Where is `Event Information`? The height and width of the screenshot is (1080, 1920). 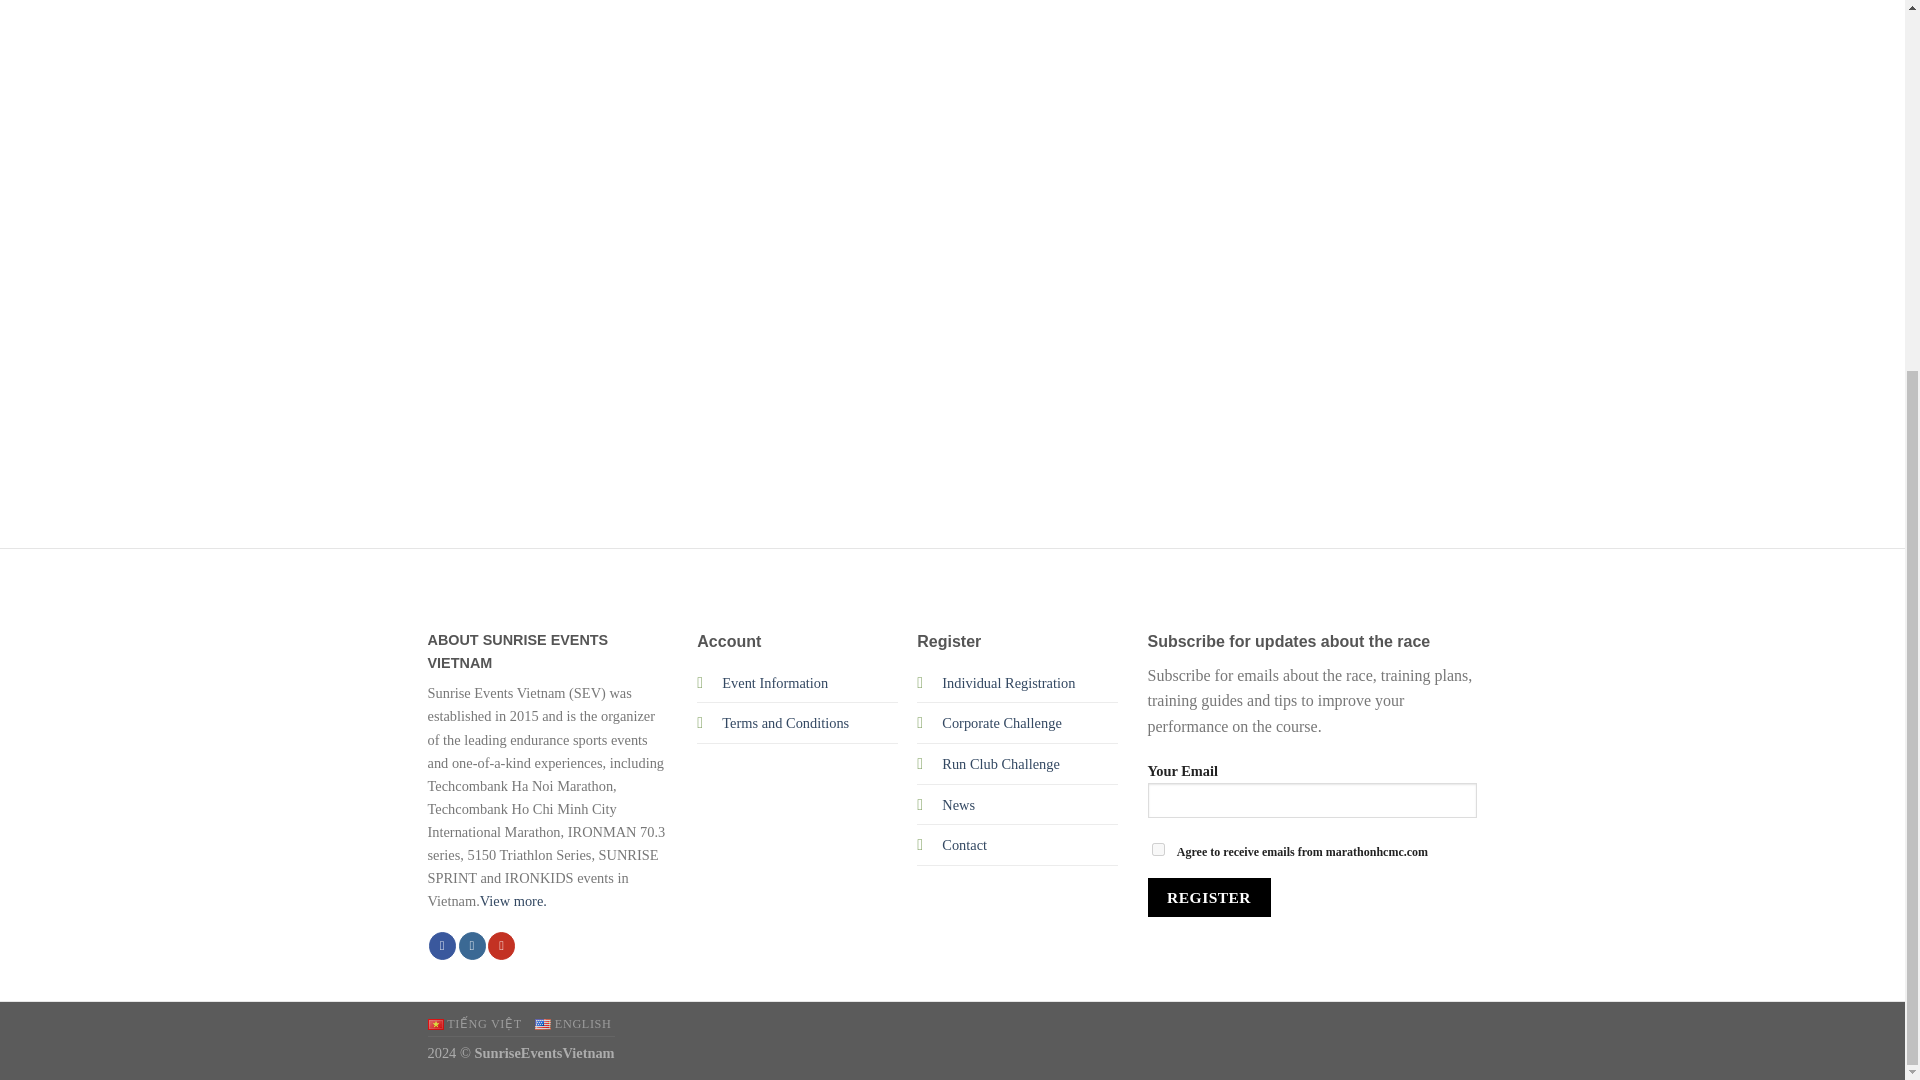
Event Information is located at coordinates (774, 683).